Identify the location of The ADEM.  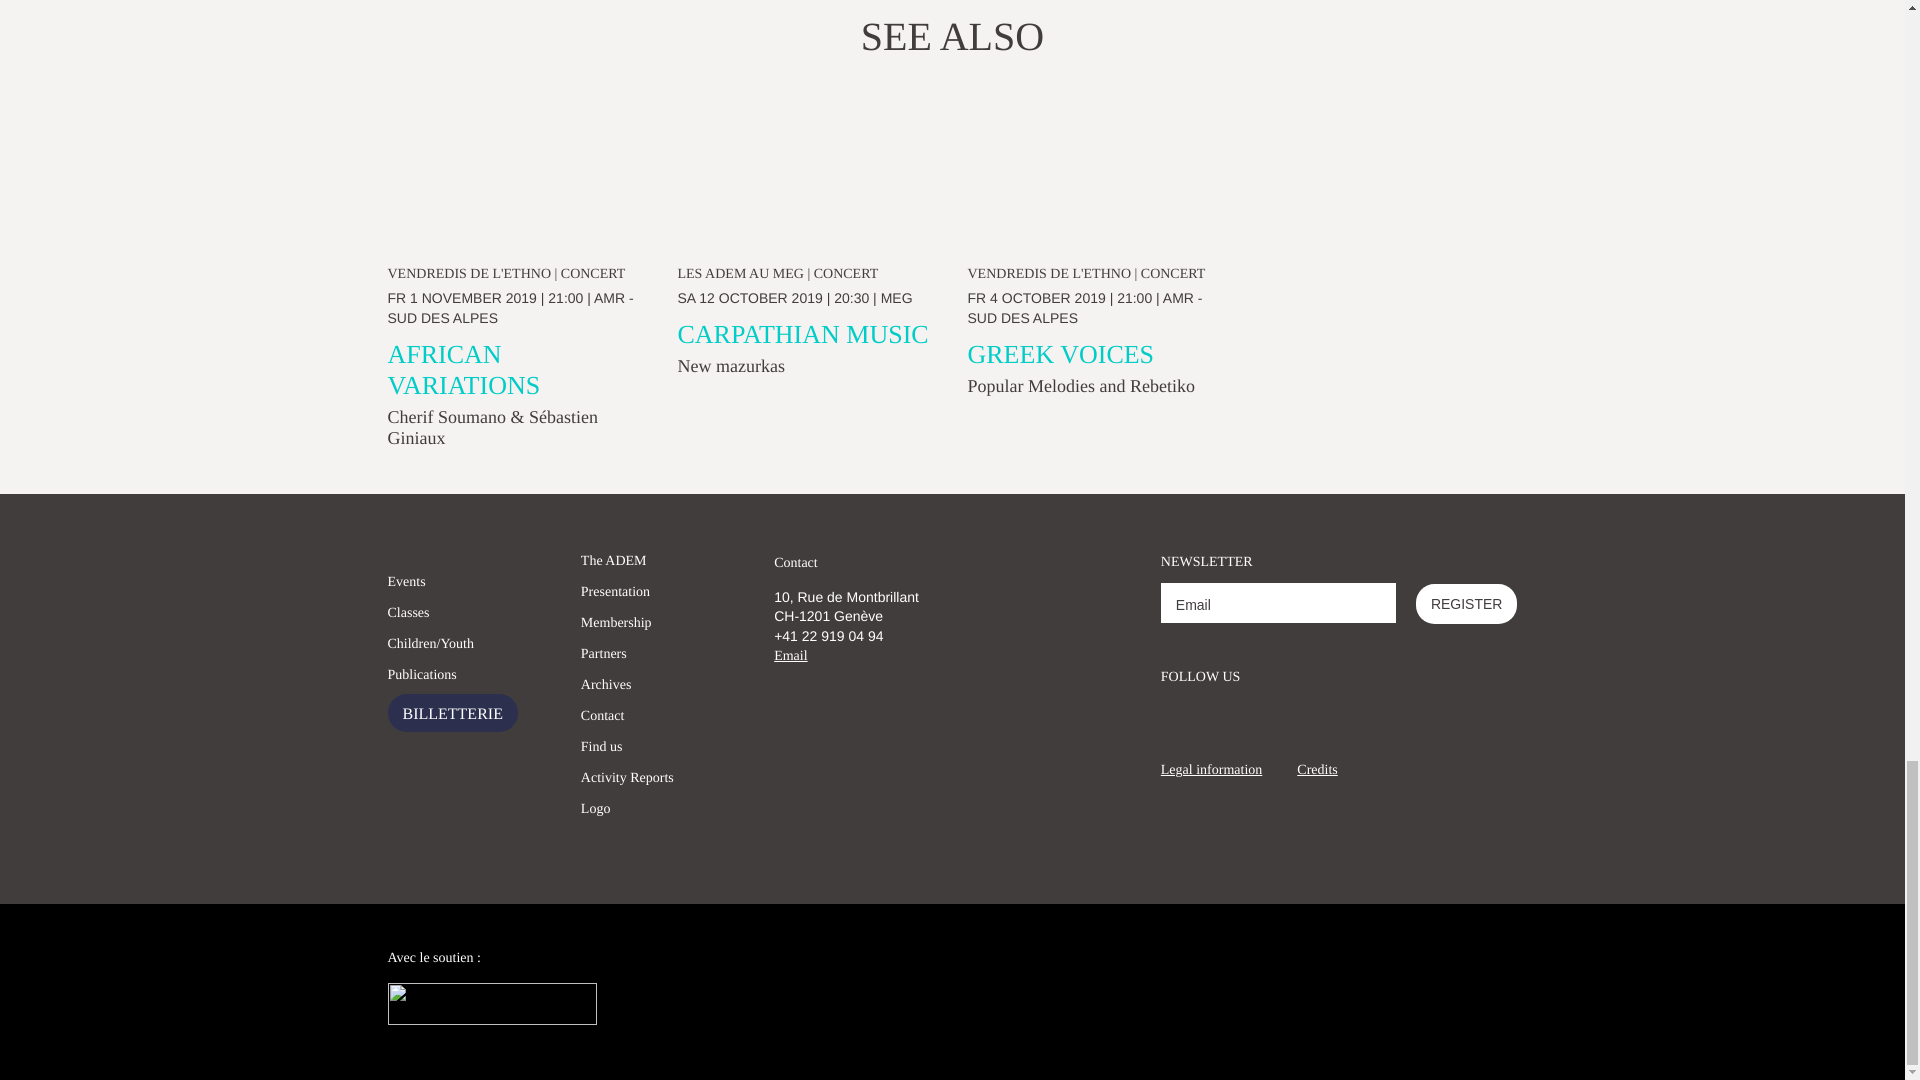
(614, 566).